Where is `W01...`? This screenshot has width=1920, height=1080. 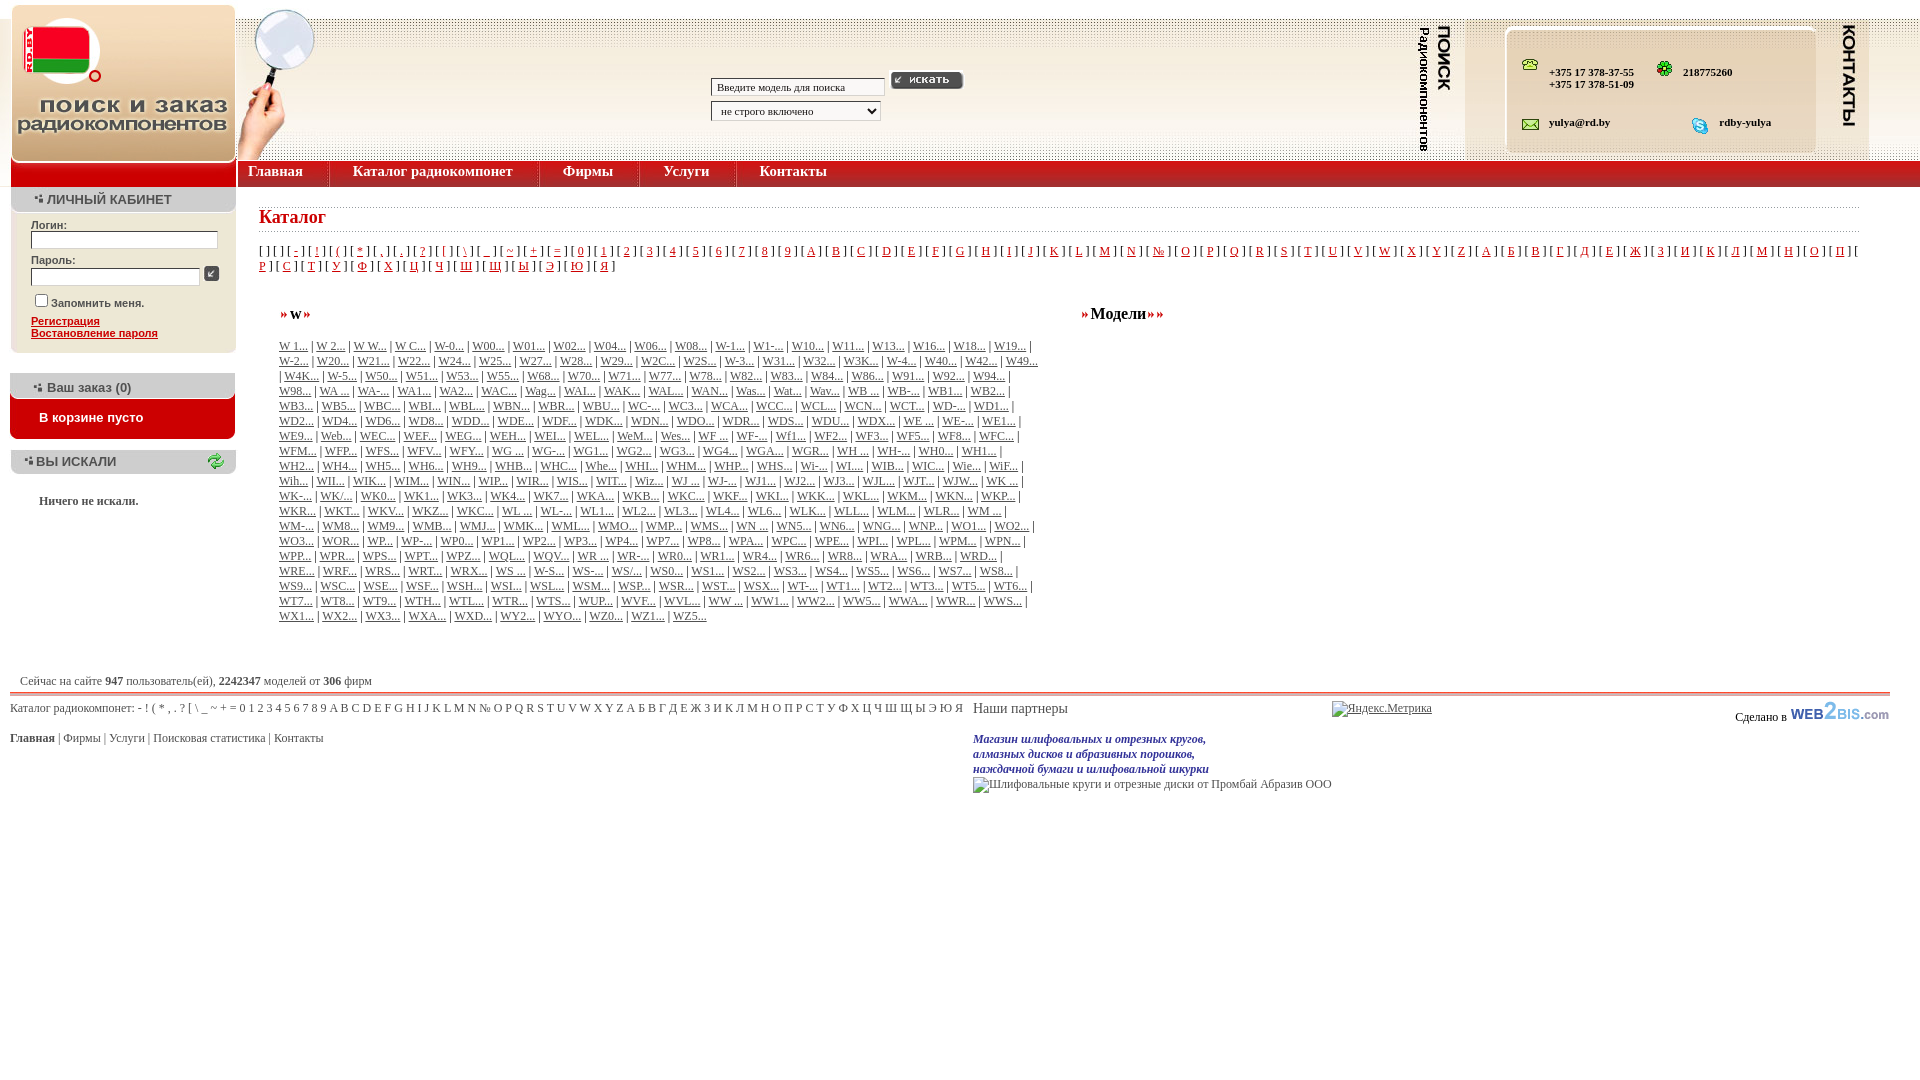 W01... is located at coordinates (529, 346).